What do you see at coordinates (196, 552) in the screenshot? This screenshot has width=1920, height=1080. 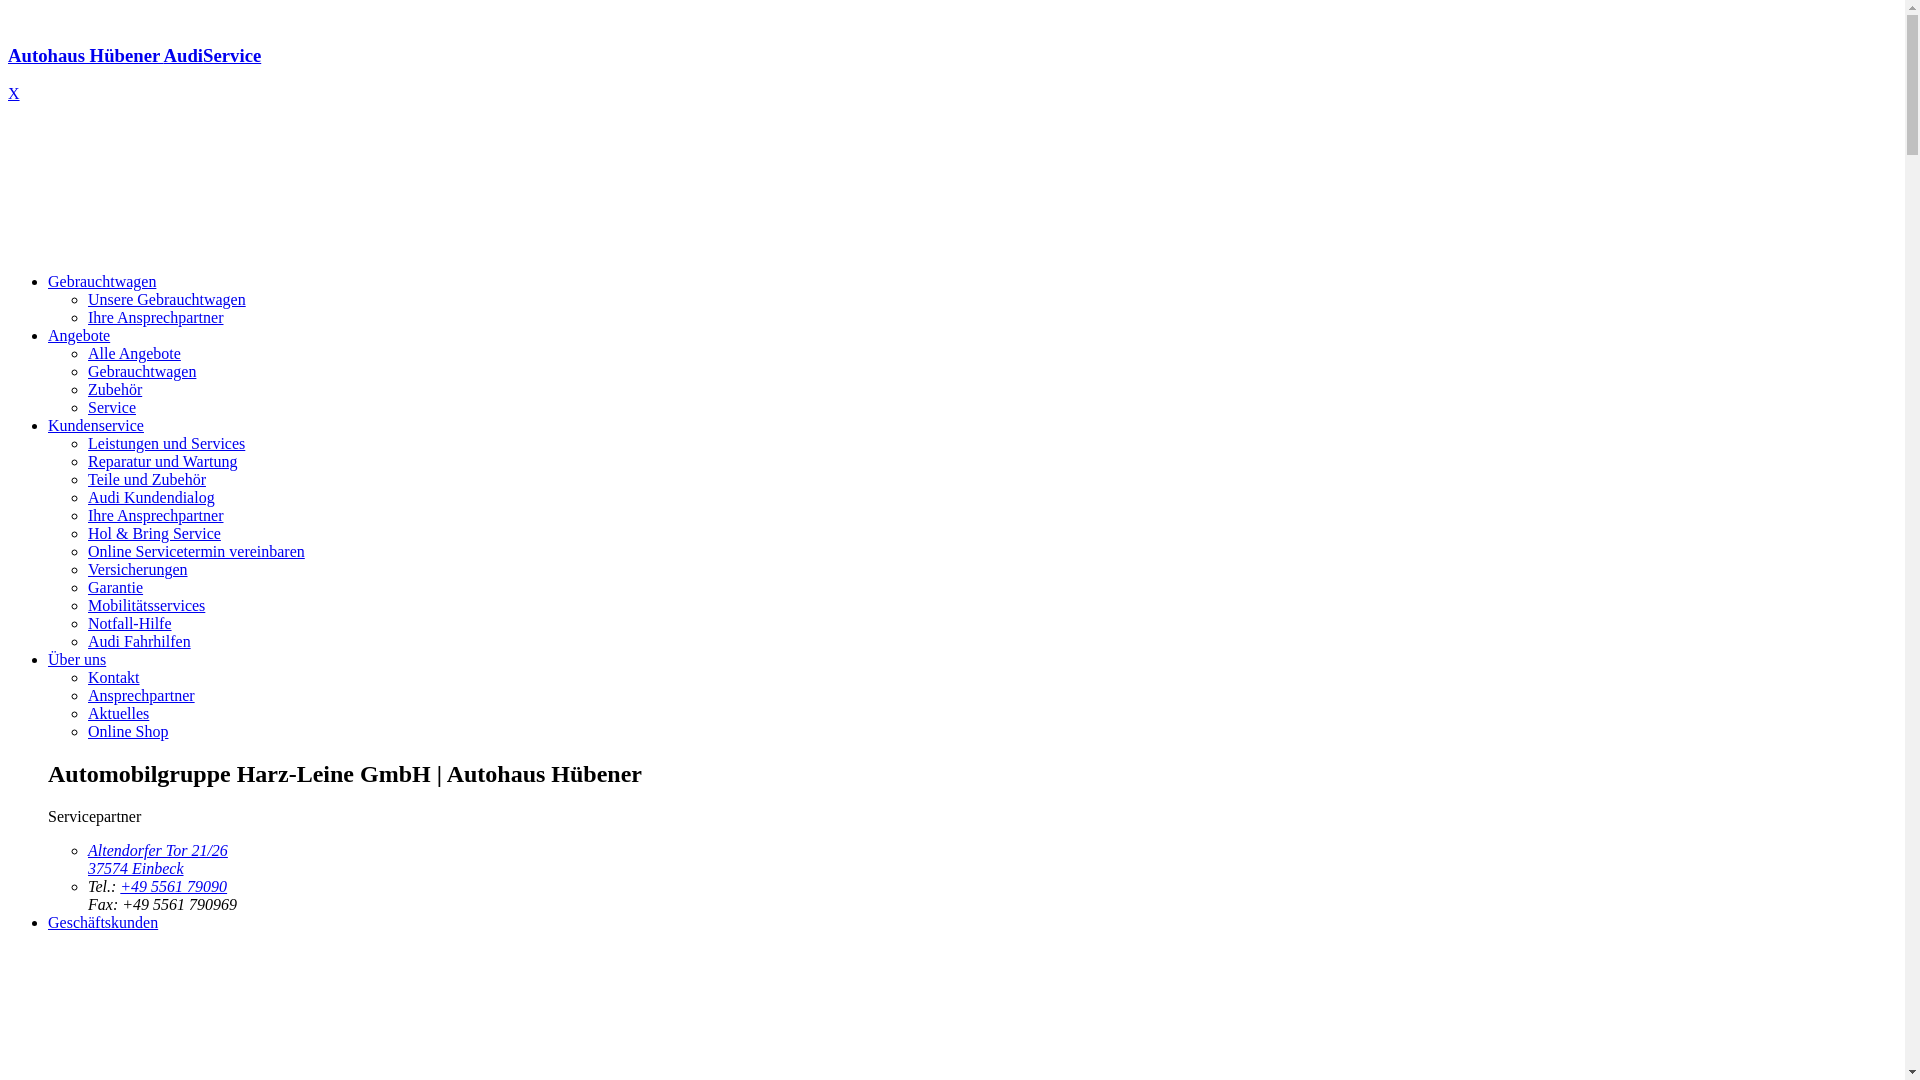 I see `Online Servicetermin vereinbaren` at bounding box center [196, 552].